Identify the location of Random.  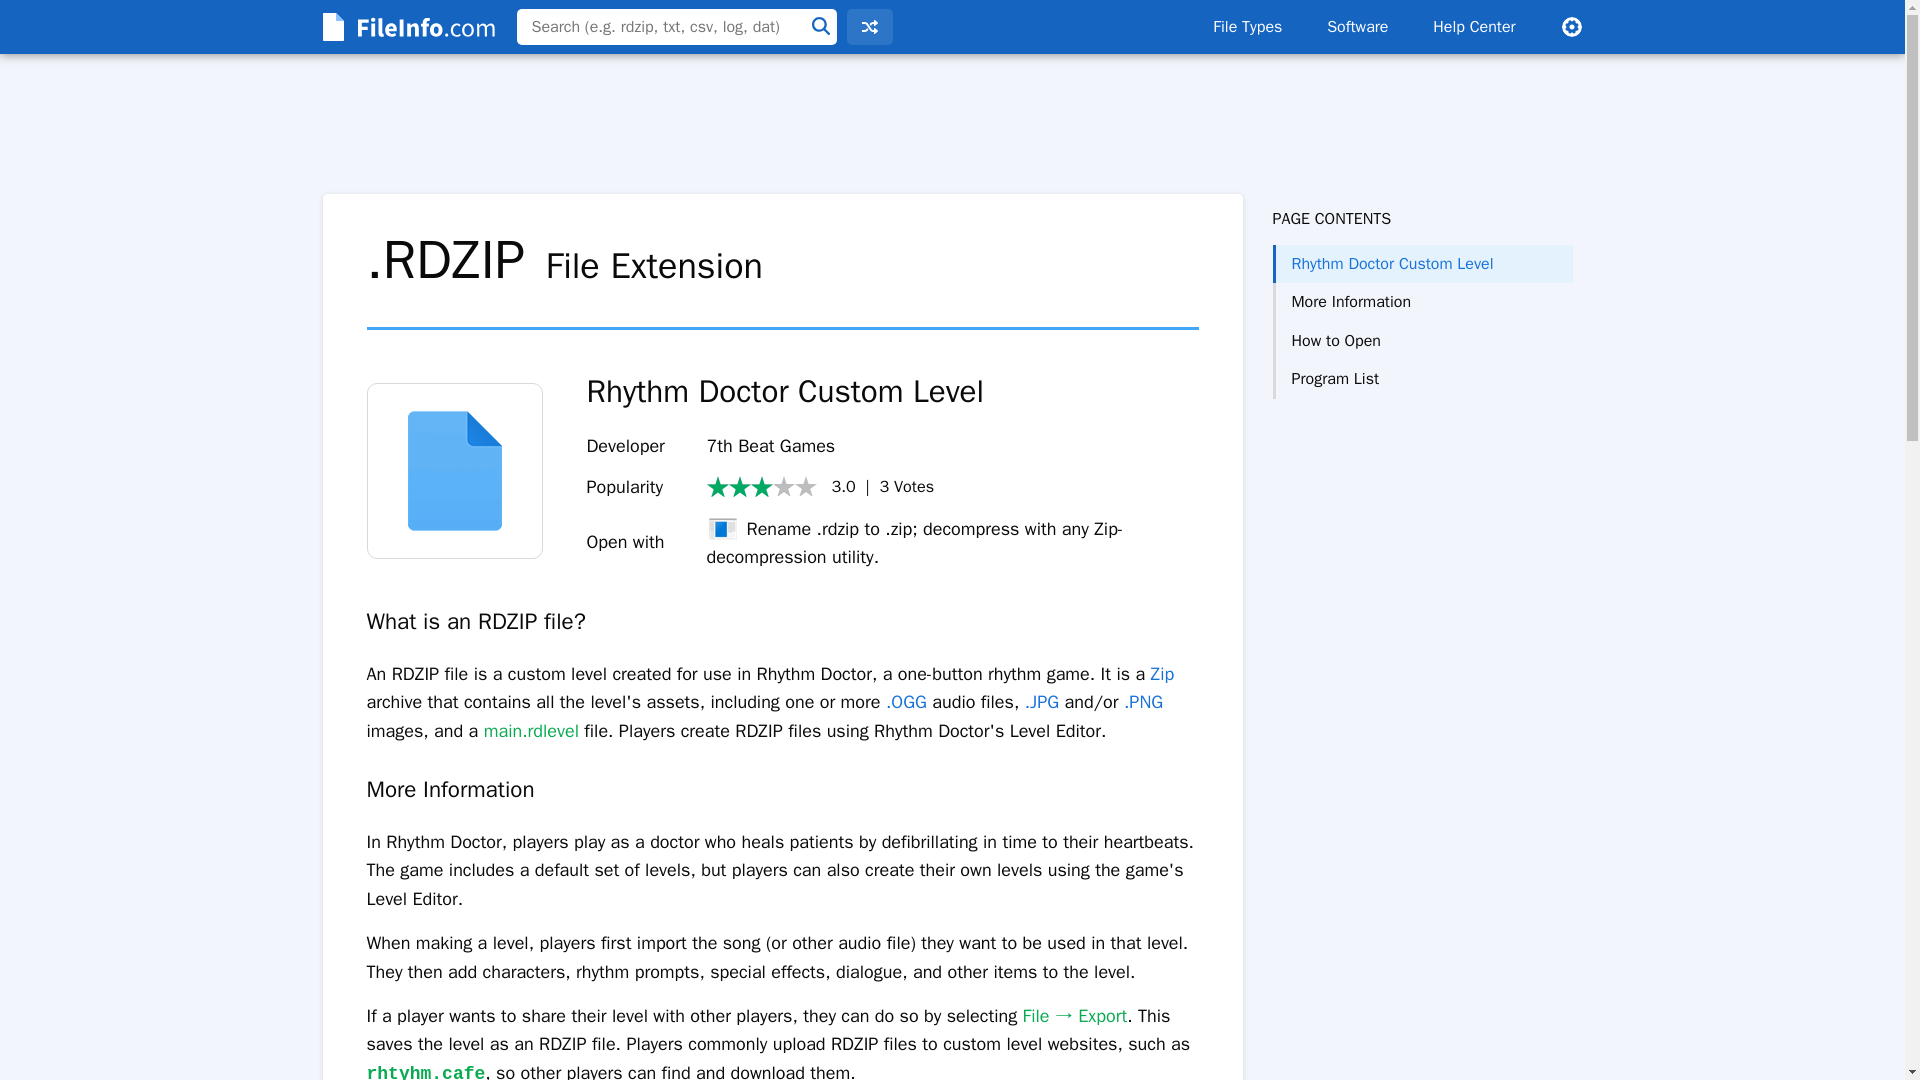
(869, 26).